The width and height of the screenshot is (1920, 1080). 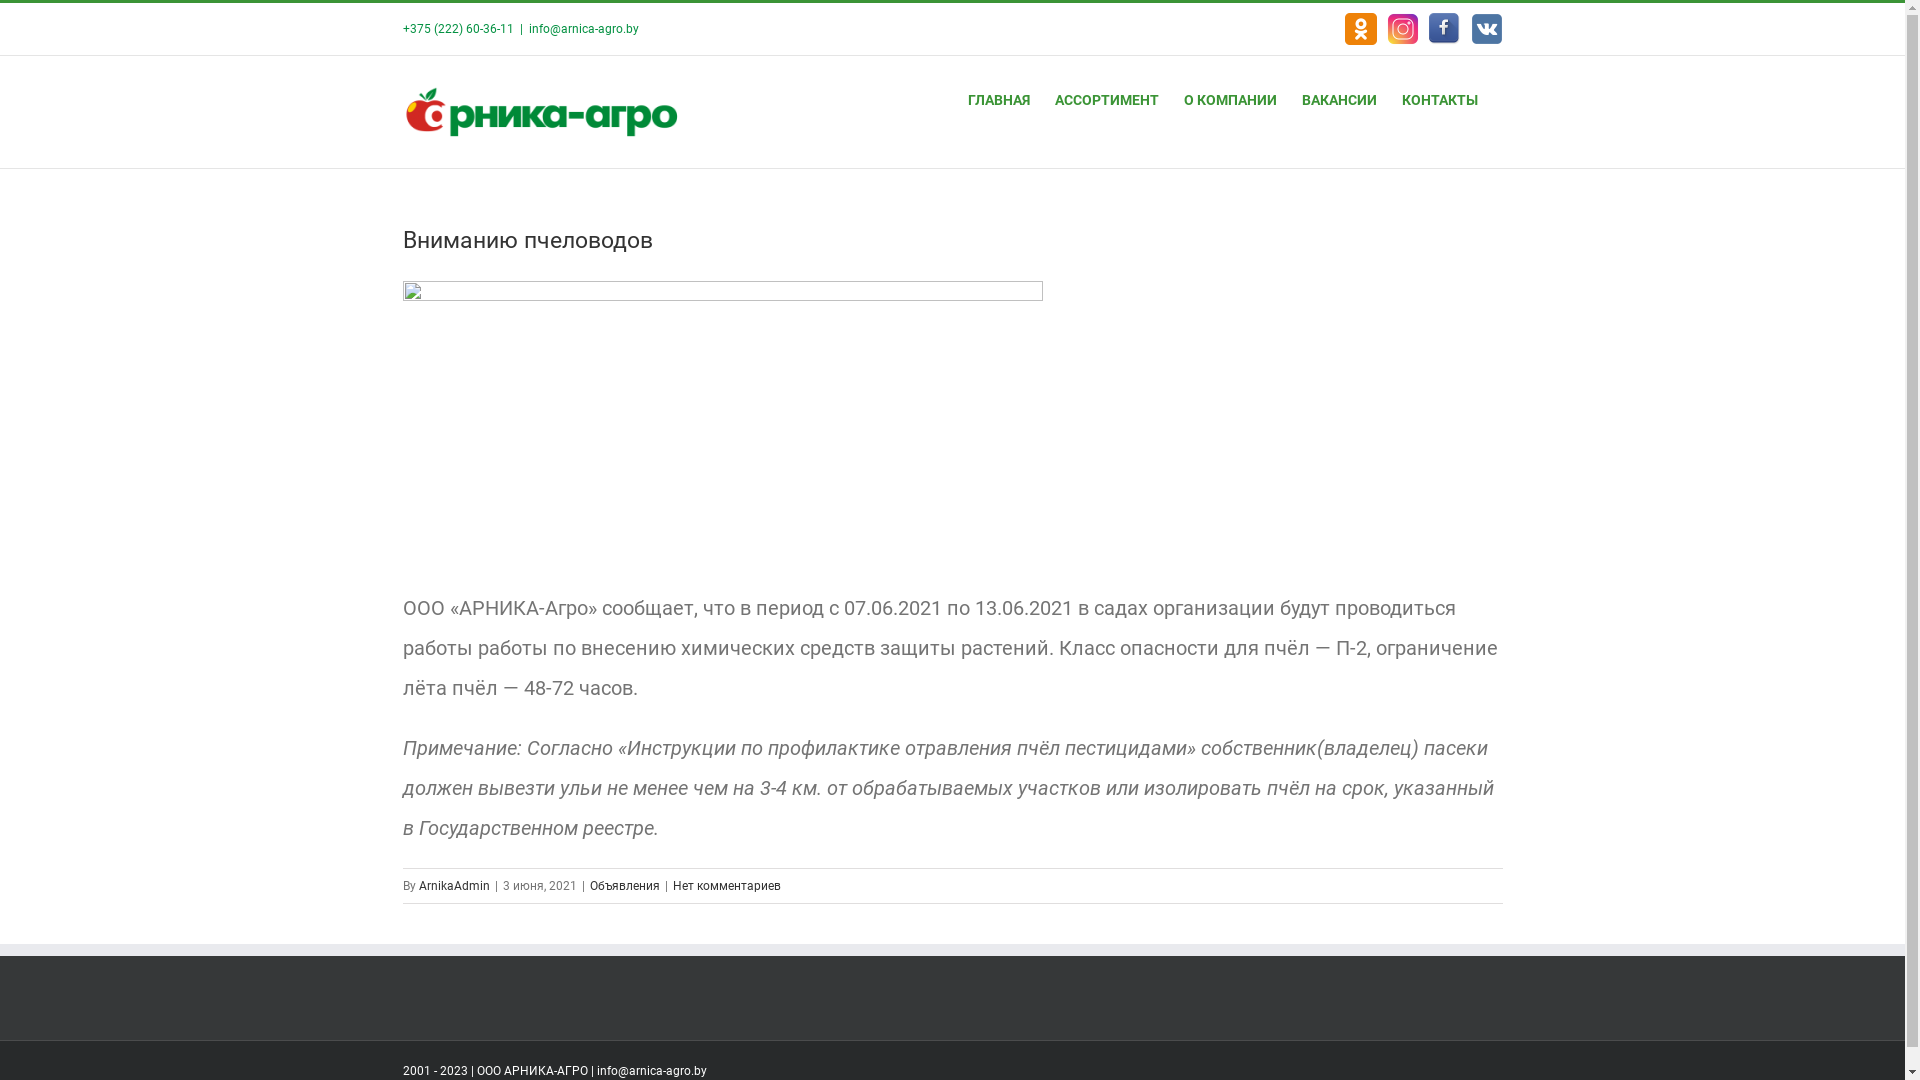 I want to click on ArnikaAdmin, so click(x=454, y=886).